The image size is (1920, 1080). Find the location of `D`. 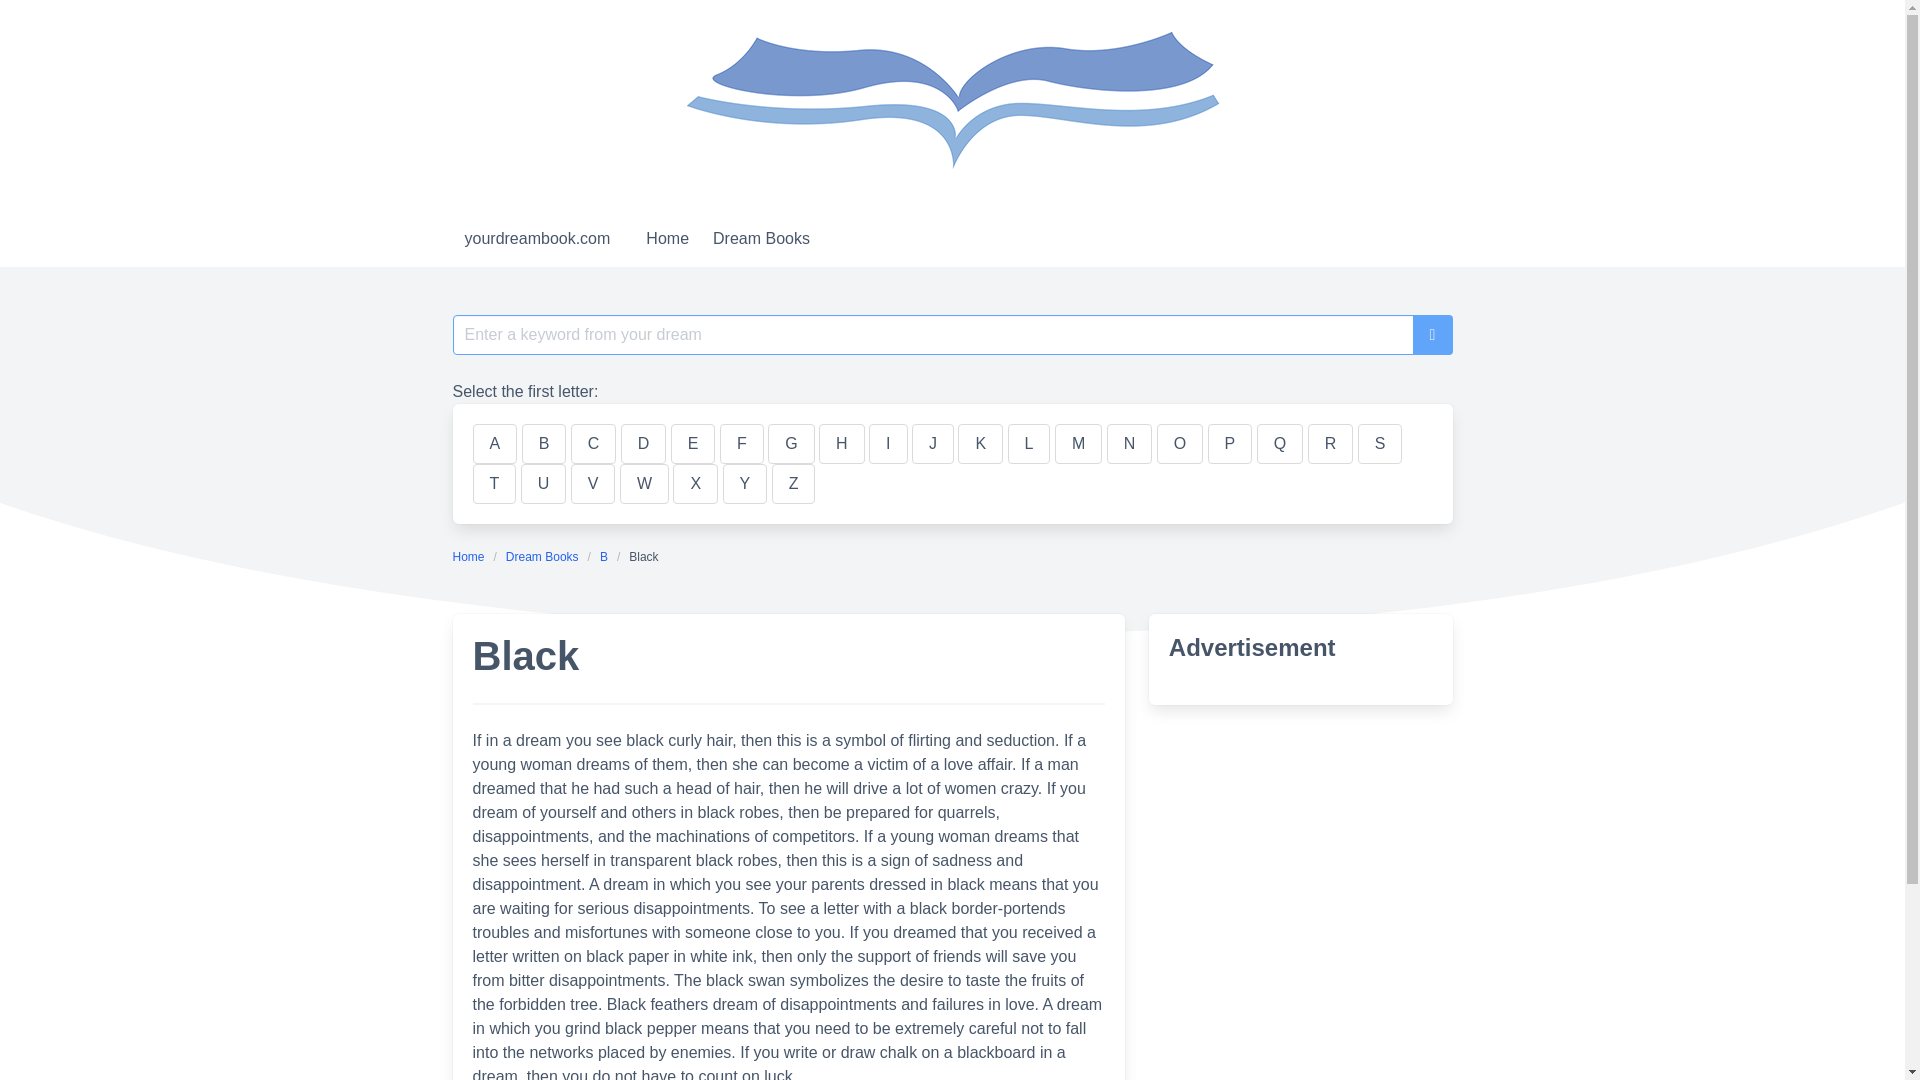

D is located at coordinates (643, 444).